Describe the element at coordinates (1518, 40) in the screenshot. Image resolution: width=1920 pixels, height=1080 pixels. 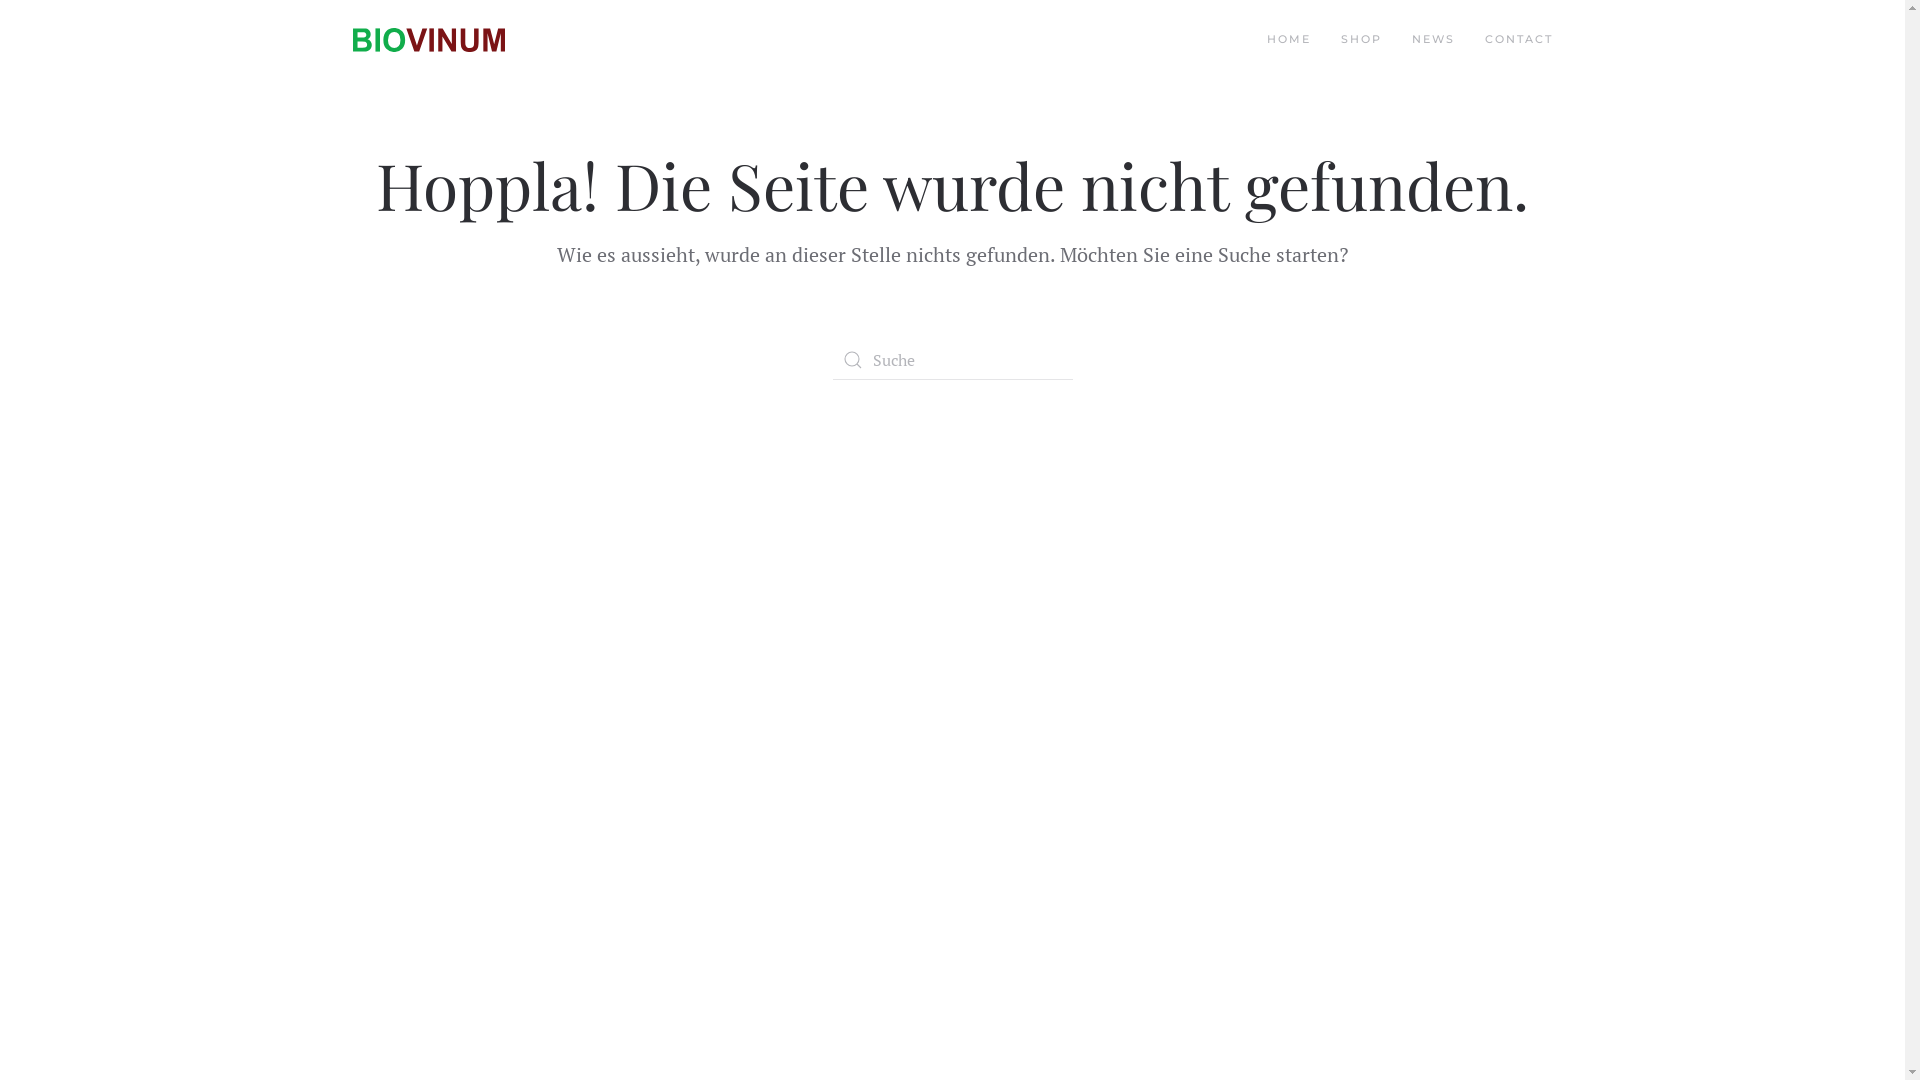
I see `CONTACT` at that location.